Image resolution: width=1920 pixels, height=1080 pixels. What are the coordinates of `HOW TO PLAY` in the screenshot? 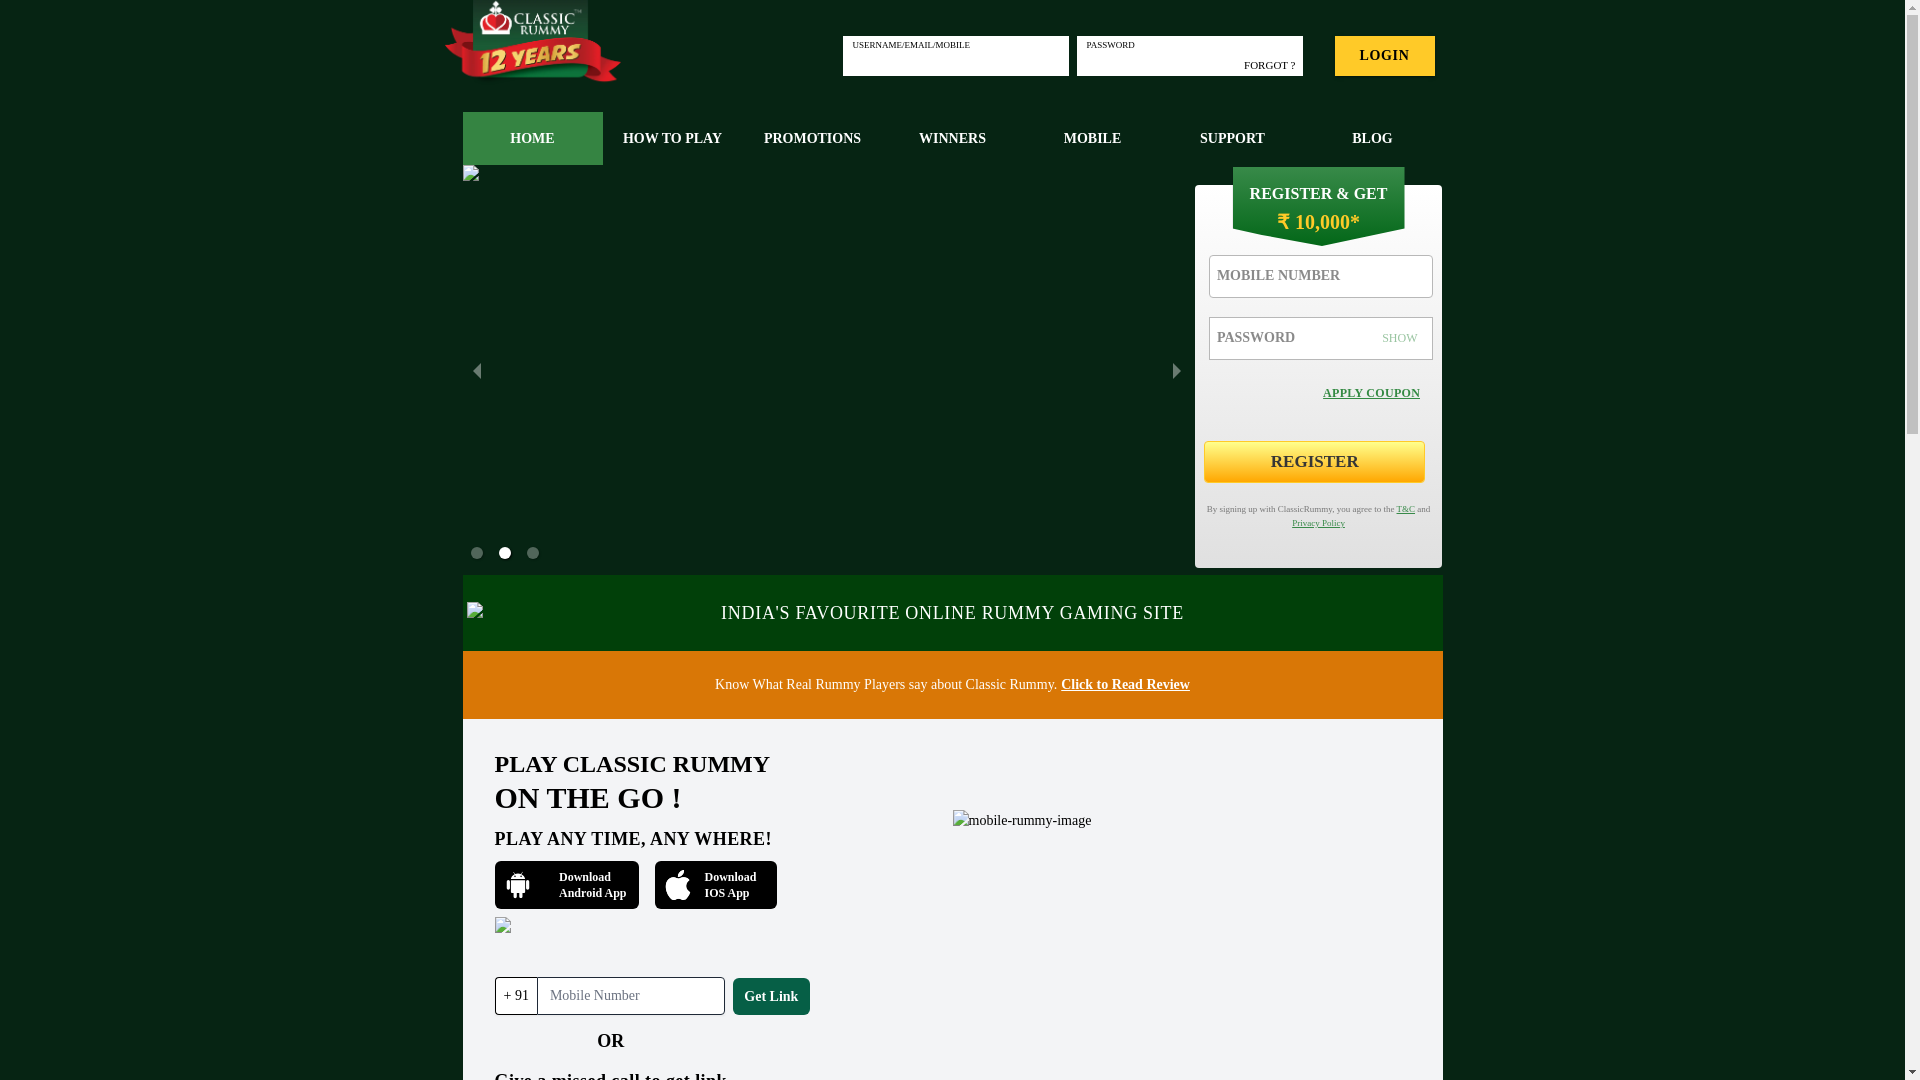 It's located at (1124, 684).